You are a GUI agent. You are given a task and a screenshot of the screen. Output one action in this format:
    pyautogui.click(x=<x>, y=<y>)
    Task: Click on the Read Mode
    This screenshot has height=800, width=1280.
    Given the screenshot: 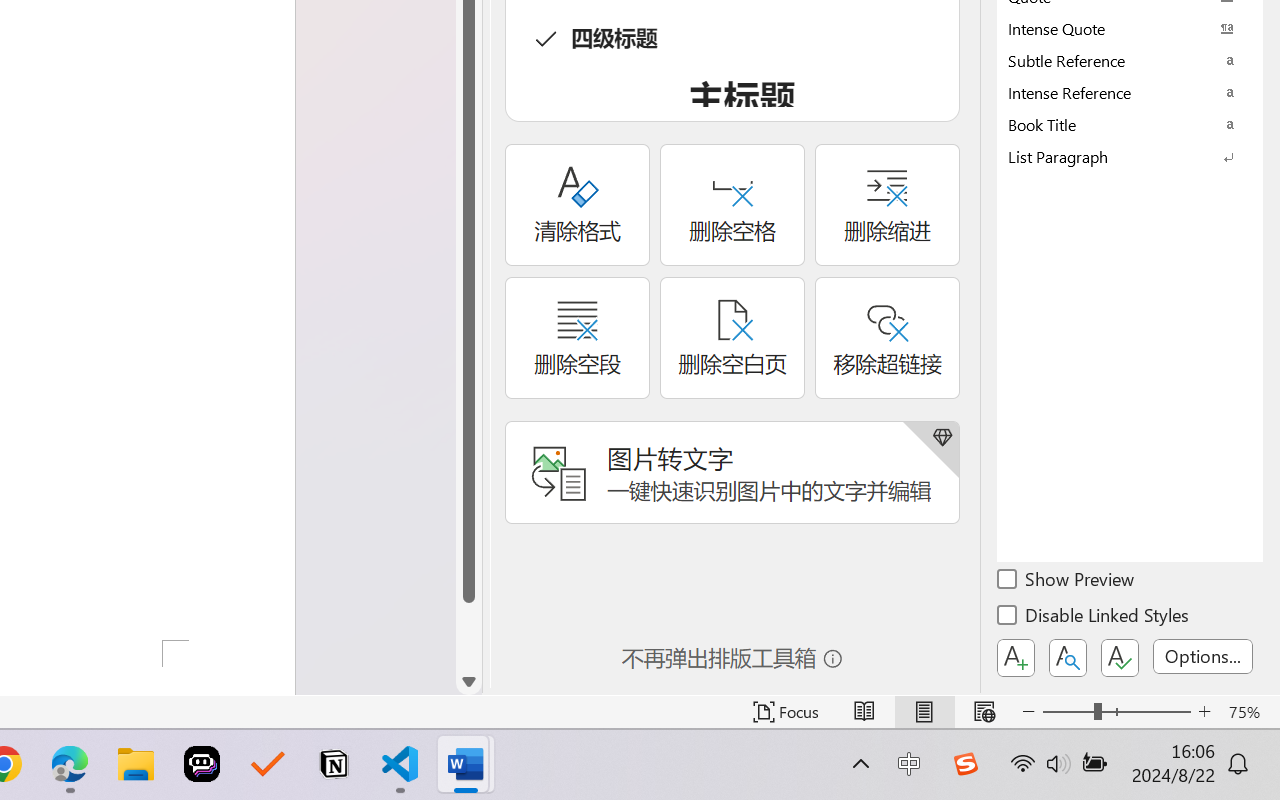 What is the action you would take?
    pyautogui.click(x=864, y=712)
    